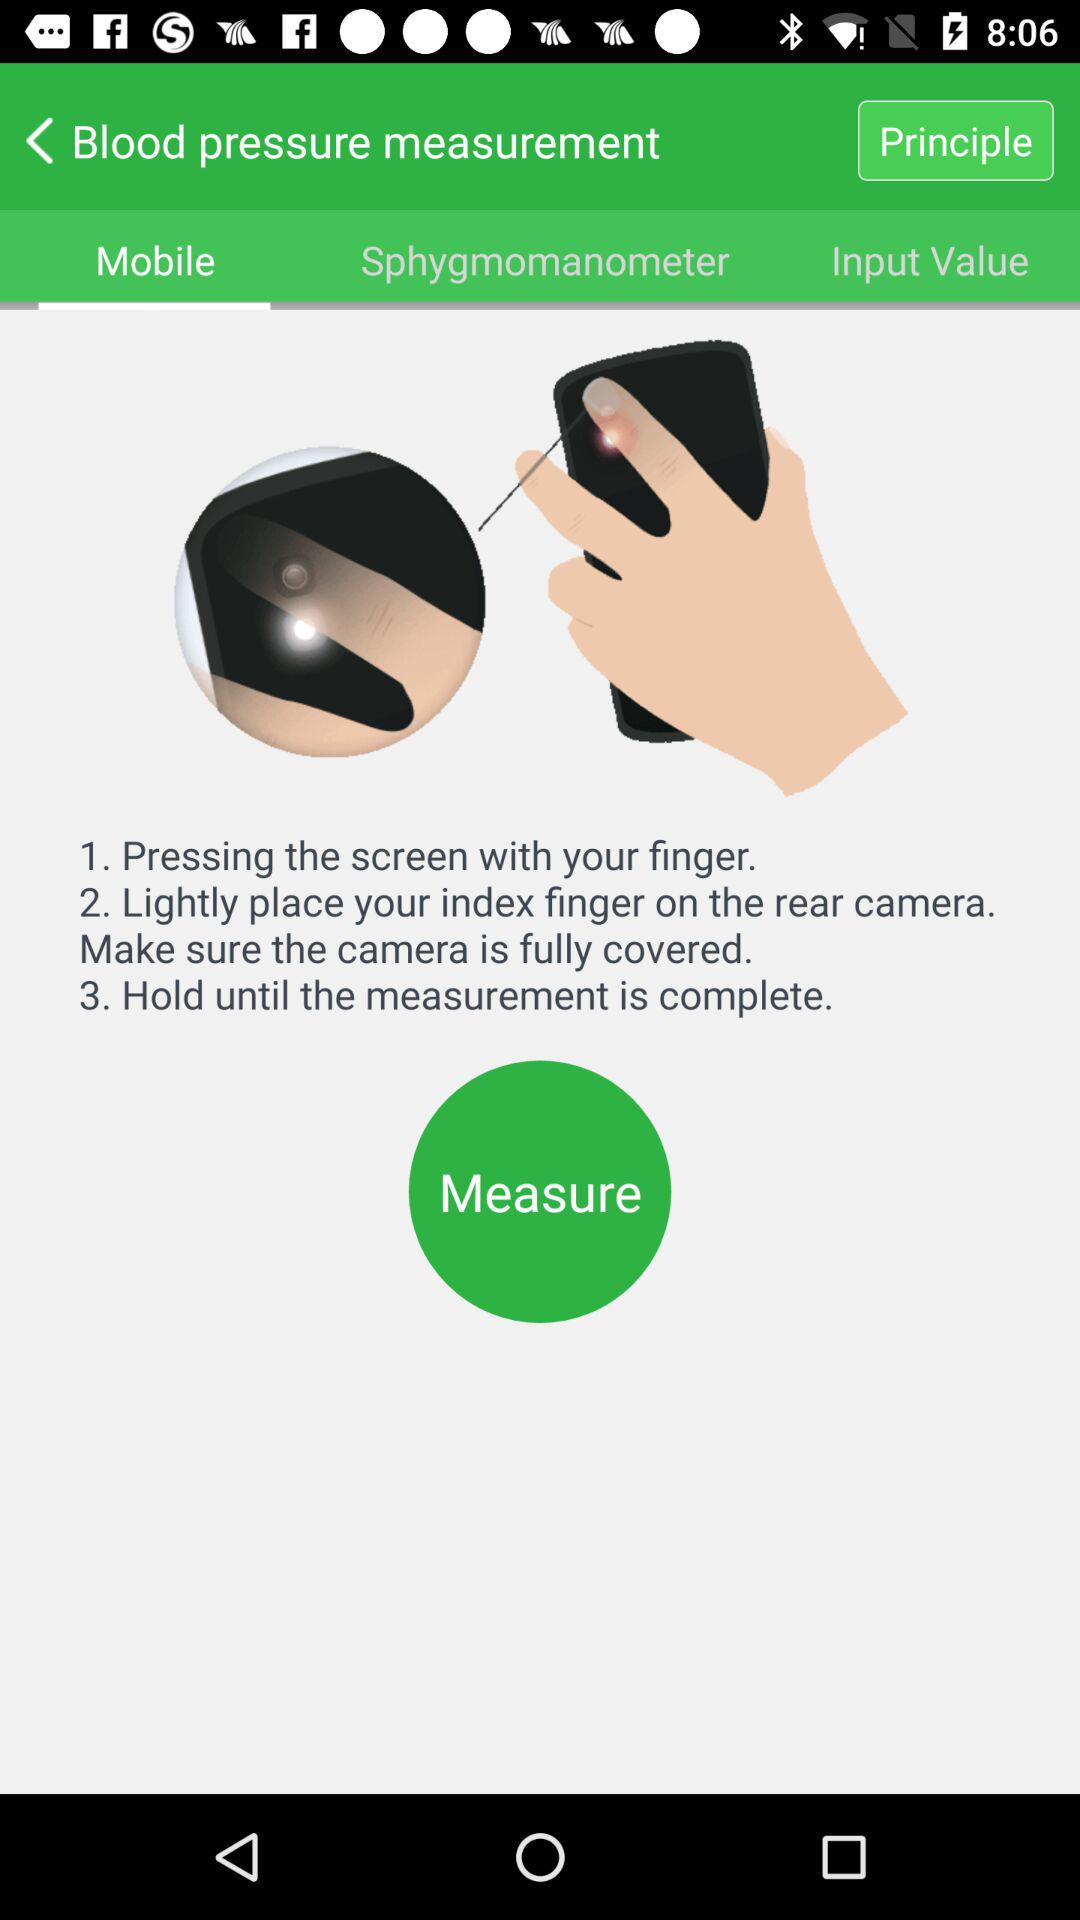  I want to click on open the icon to the right of mobile item, so click(545, 260).